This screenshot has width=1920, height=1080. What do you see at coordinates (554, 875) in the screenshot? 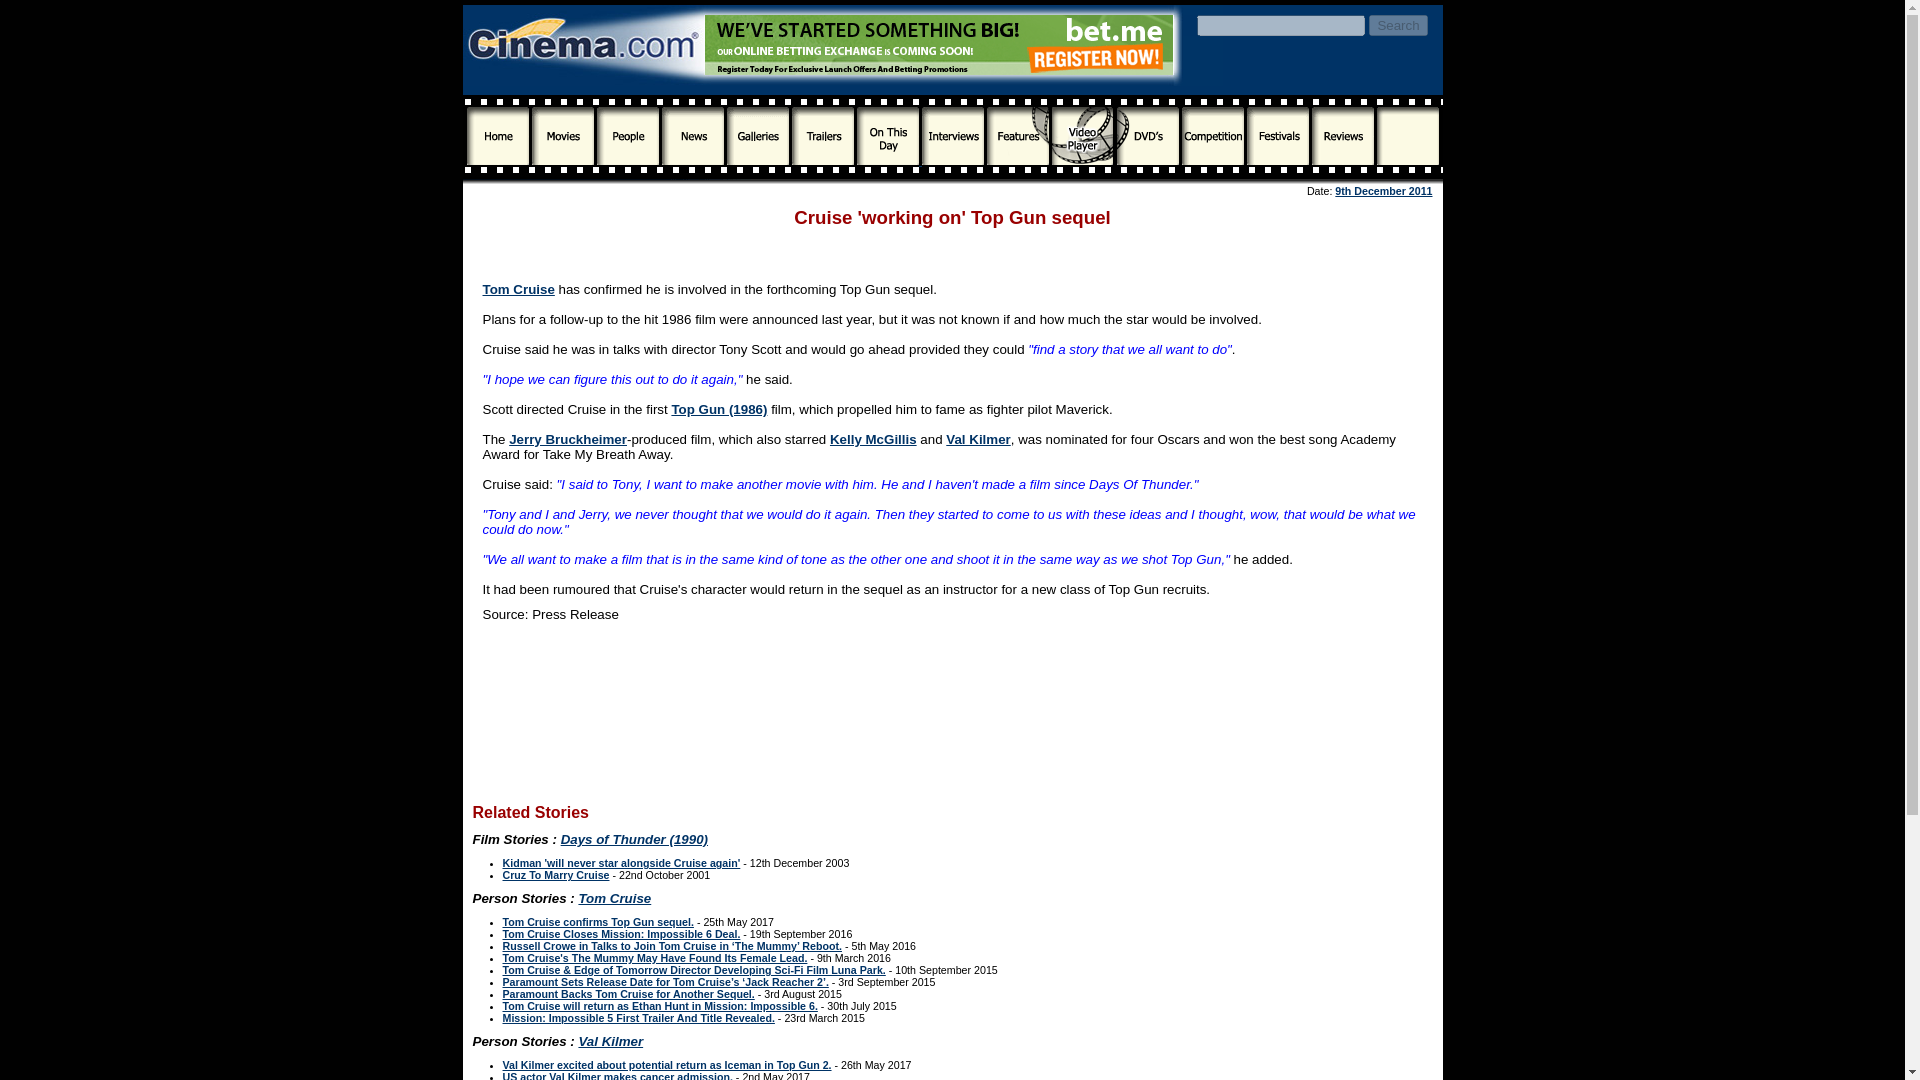
I see `Cruz To Marry Cruise` at bounding box center [554, 875].